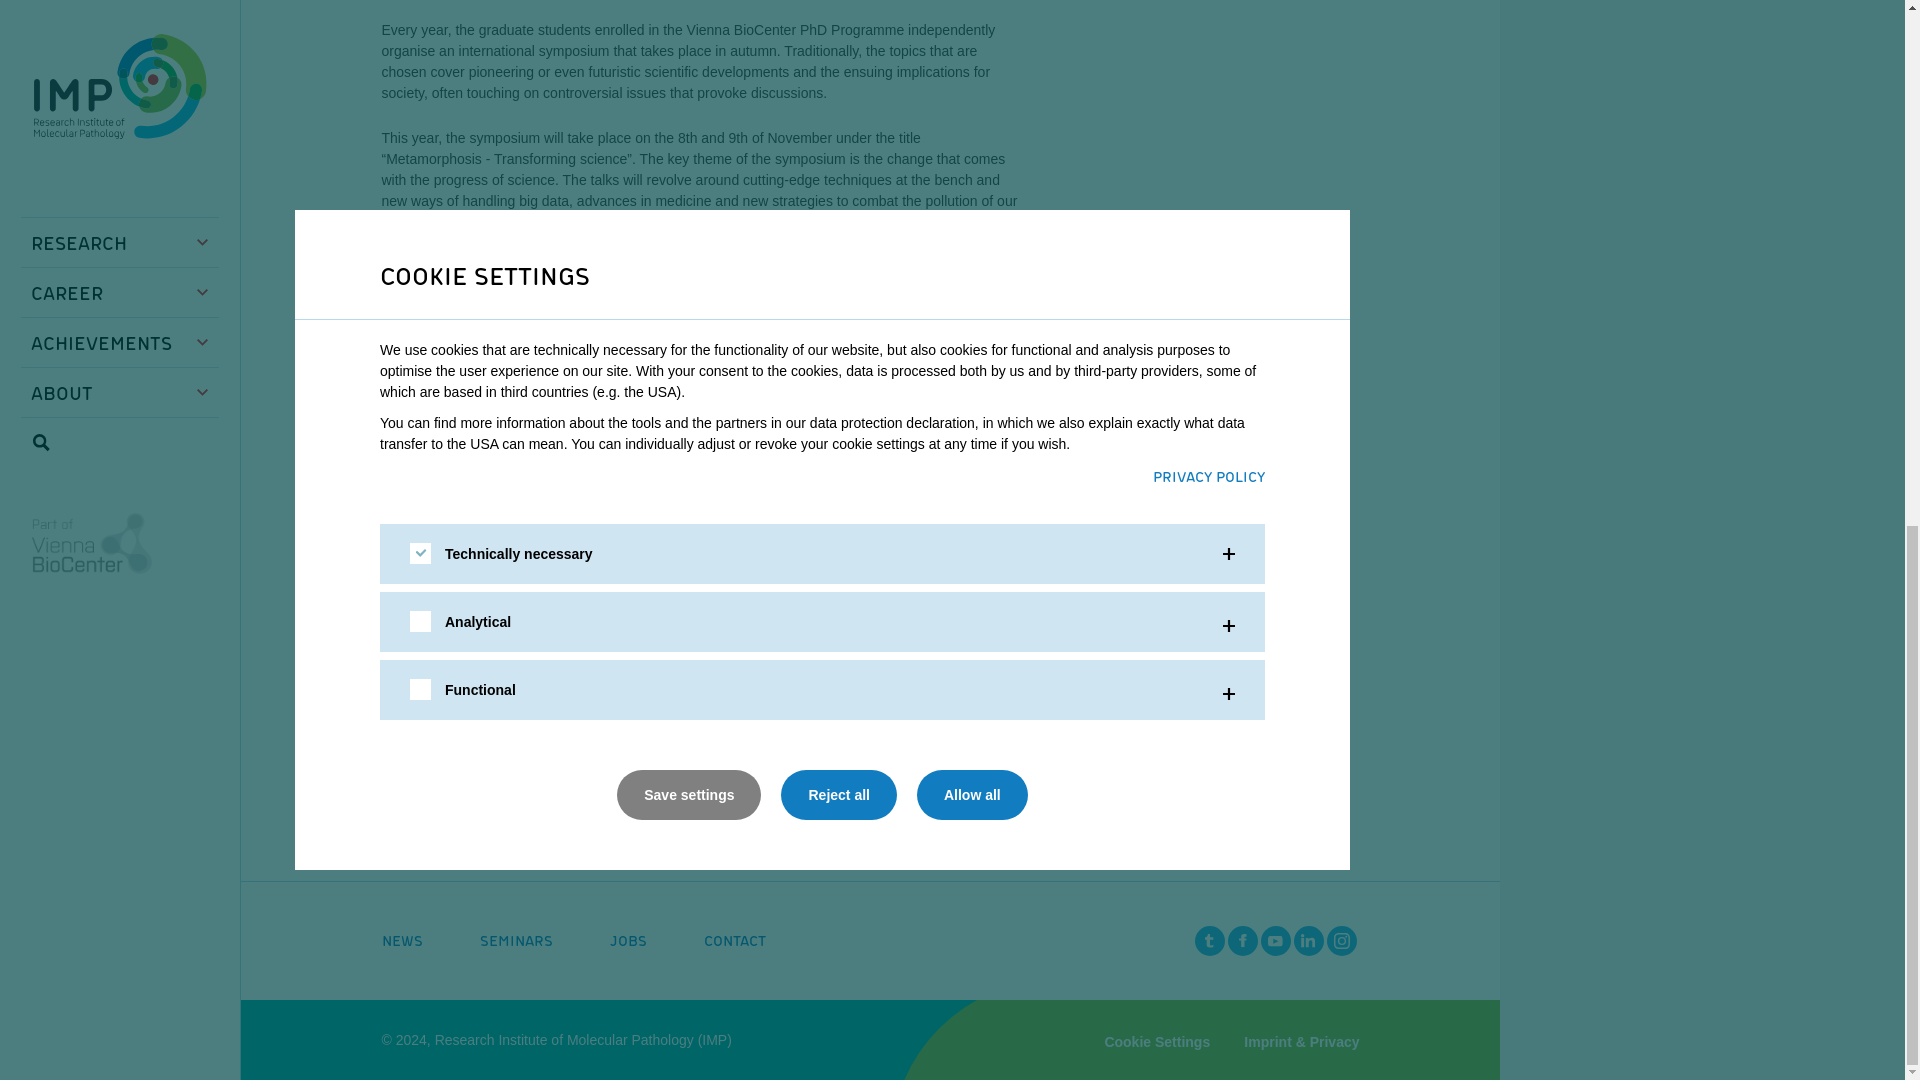 The width and height of the screenshot is (1920, 1080). What do you see at coordinates (694, 504) in the screenshot?
I see `VBC PhD Programme Website` at bounding box center [694, 504].